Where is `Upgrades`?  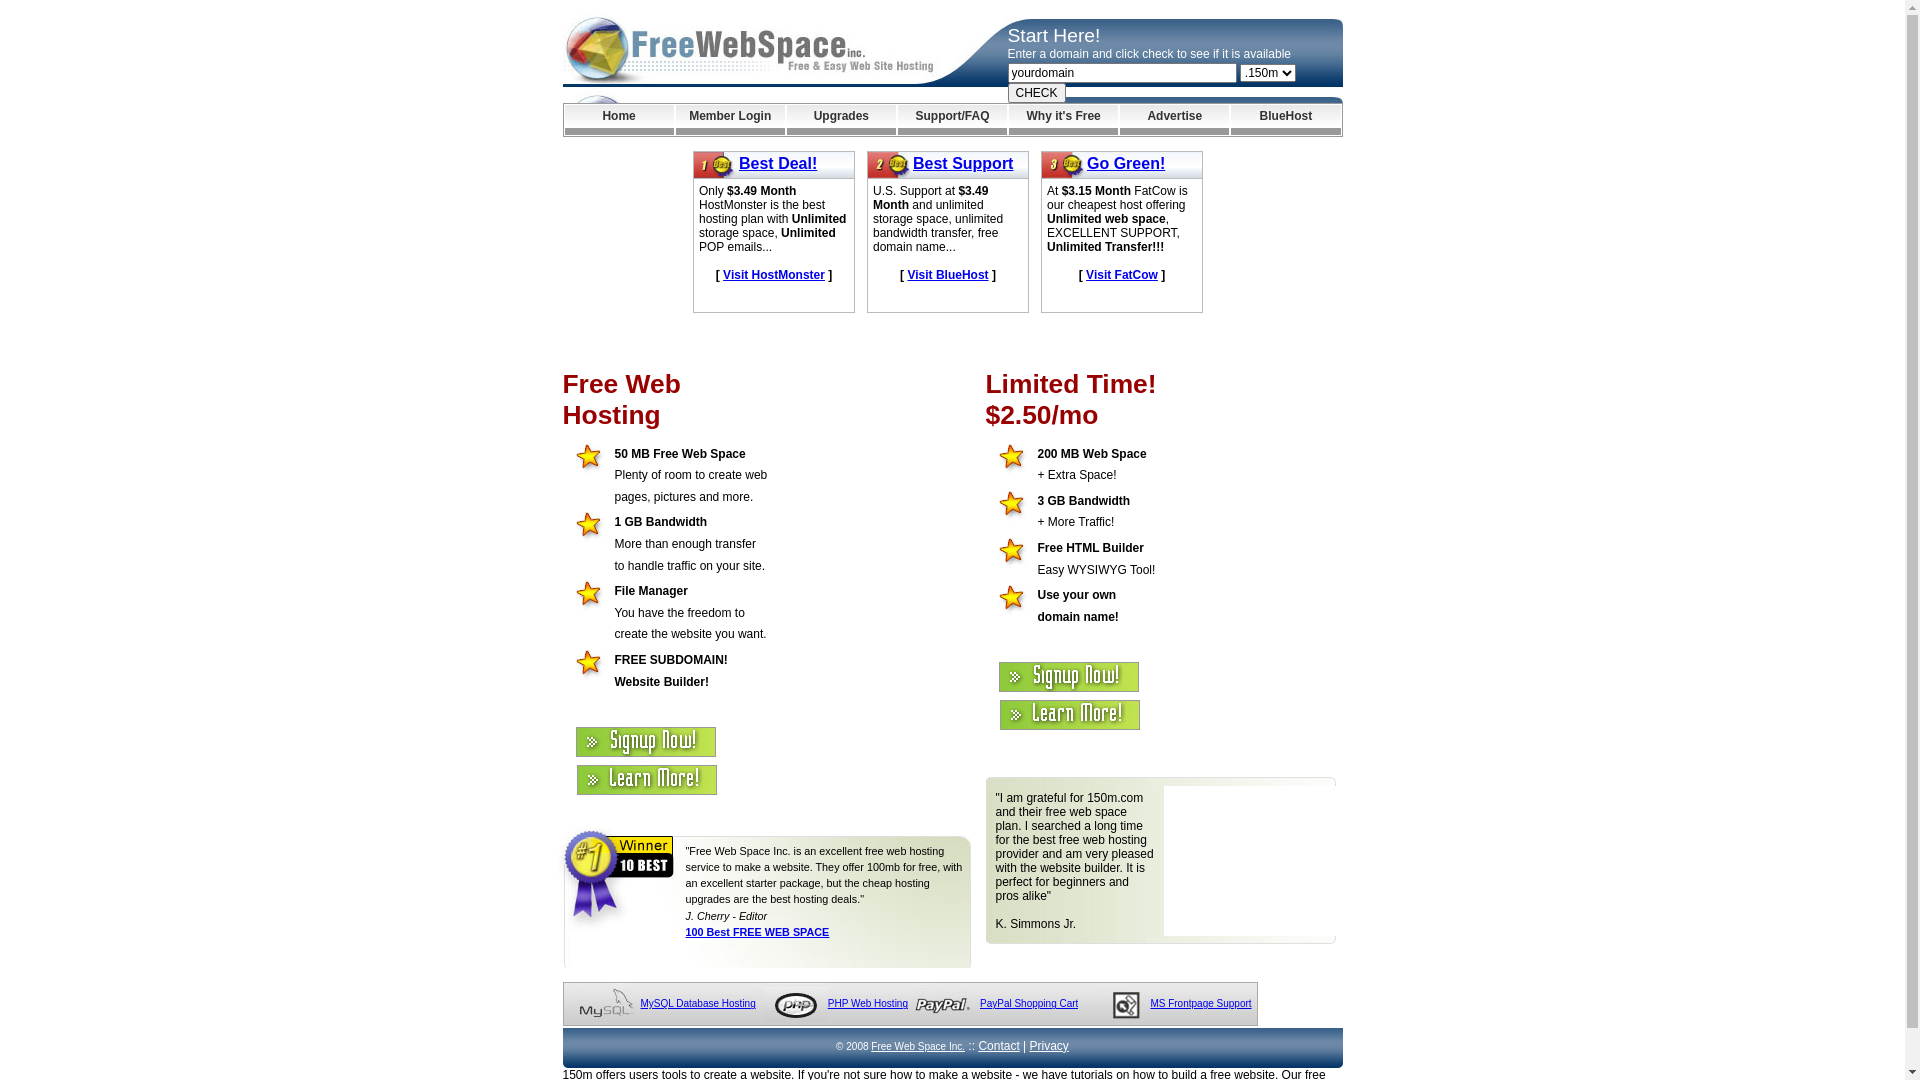
Upgrades is located at coordinates (842, 120).